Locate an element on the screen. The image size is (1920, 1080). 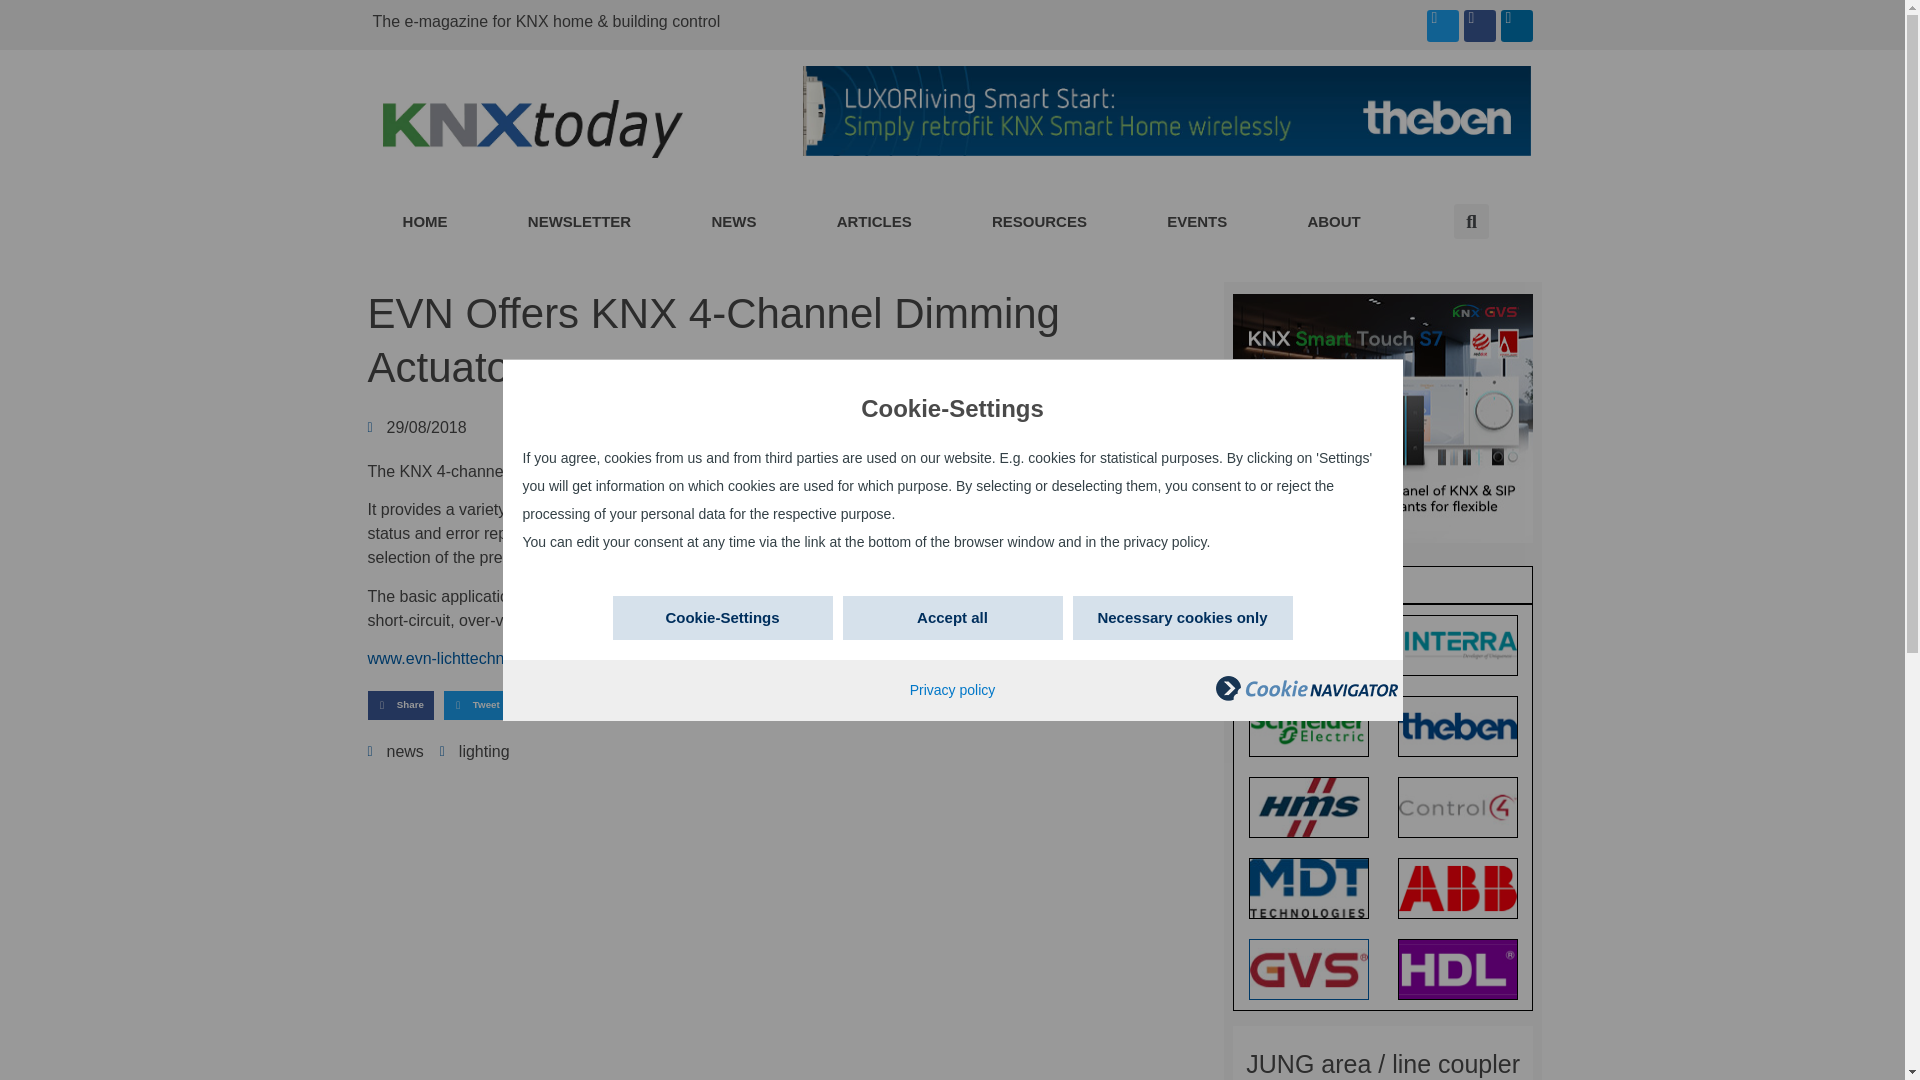
Accept all is located at coordinates (952, 618).